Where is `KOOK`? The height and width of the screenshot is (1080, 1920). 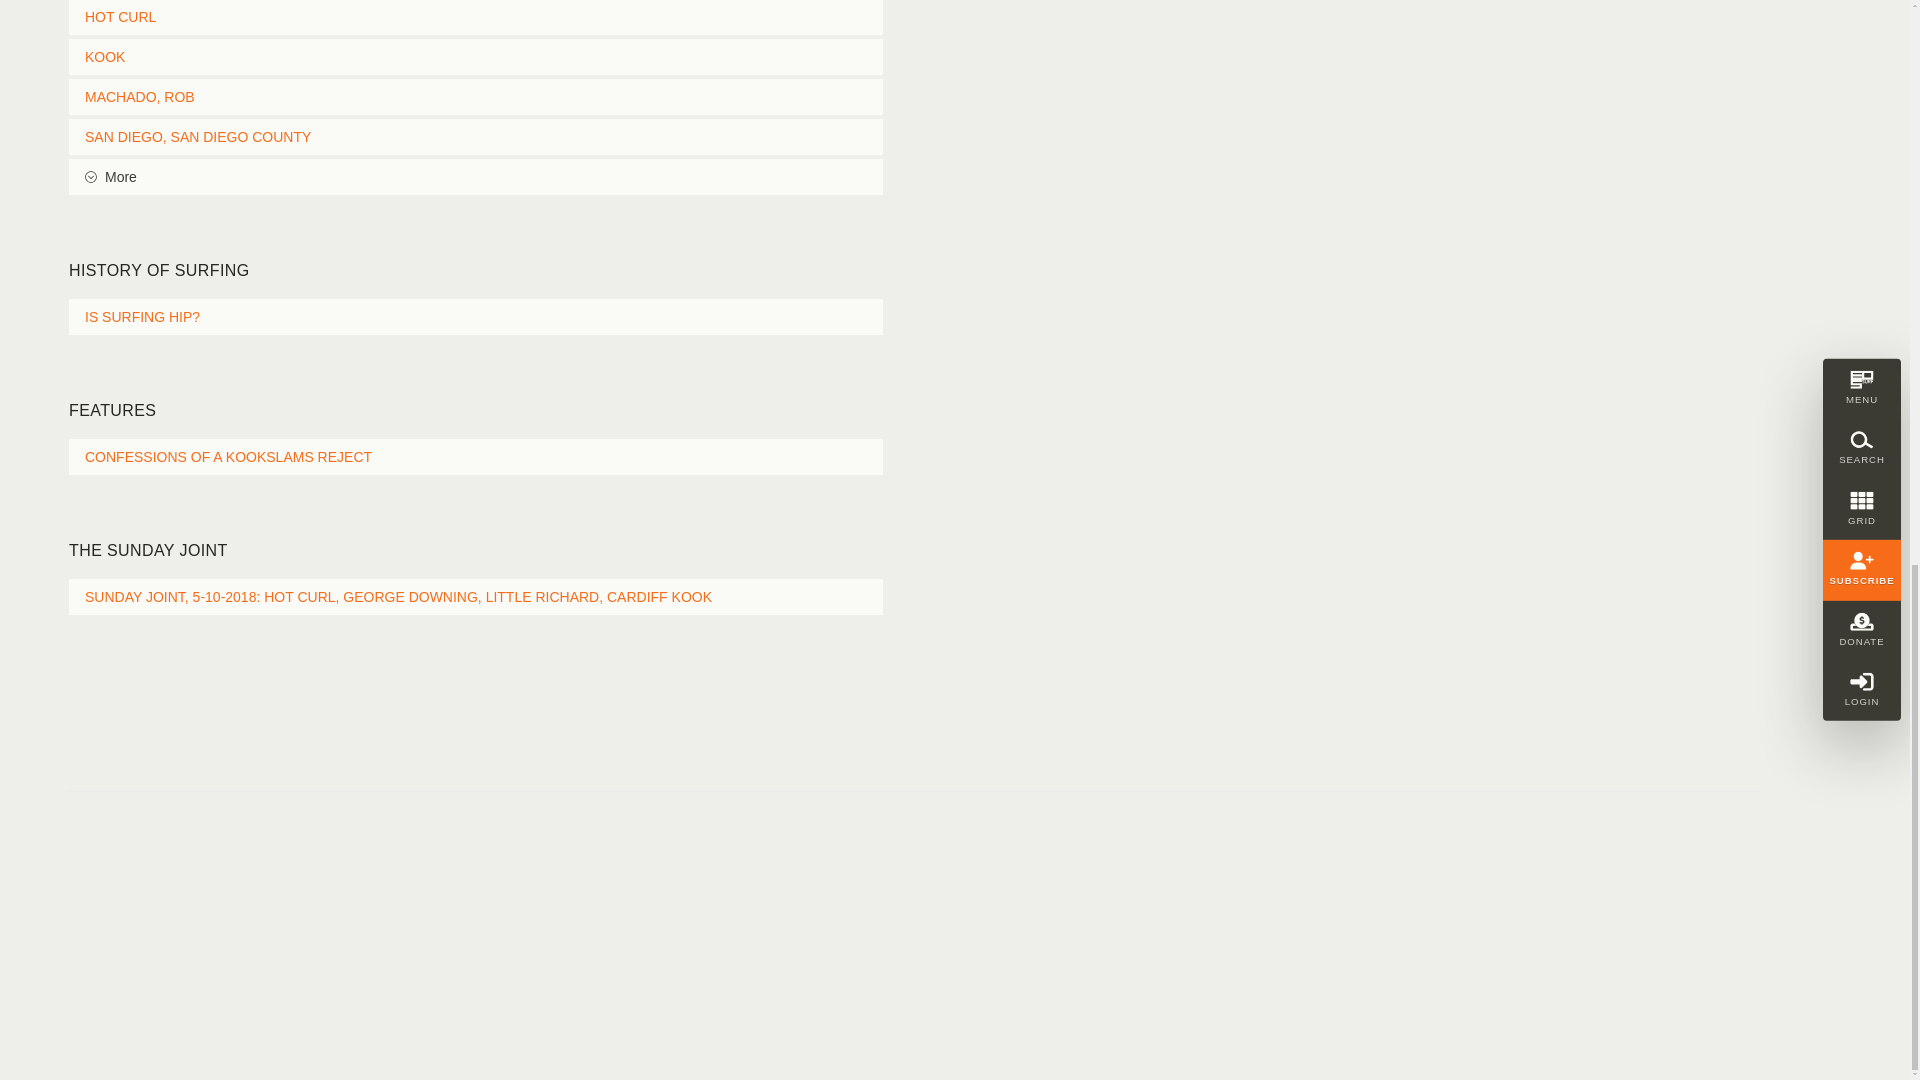
KOOK is located at coordinates (476, 56).